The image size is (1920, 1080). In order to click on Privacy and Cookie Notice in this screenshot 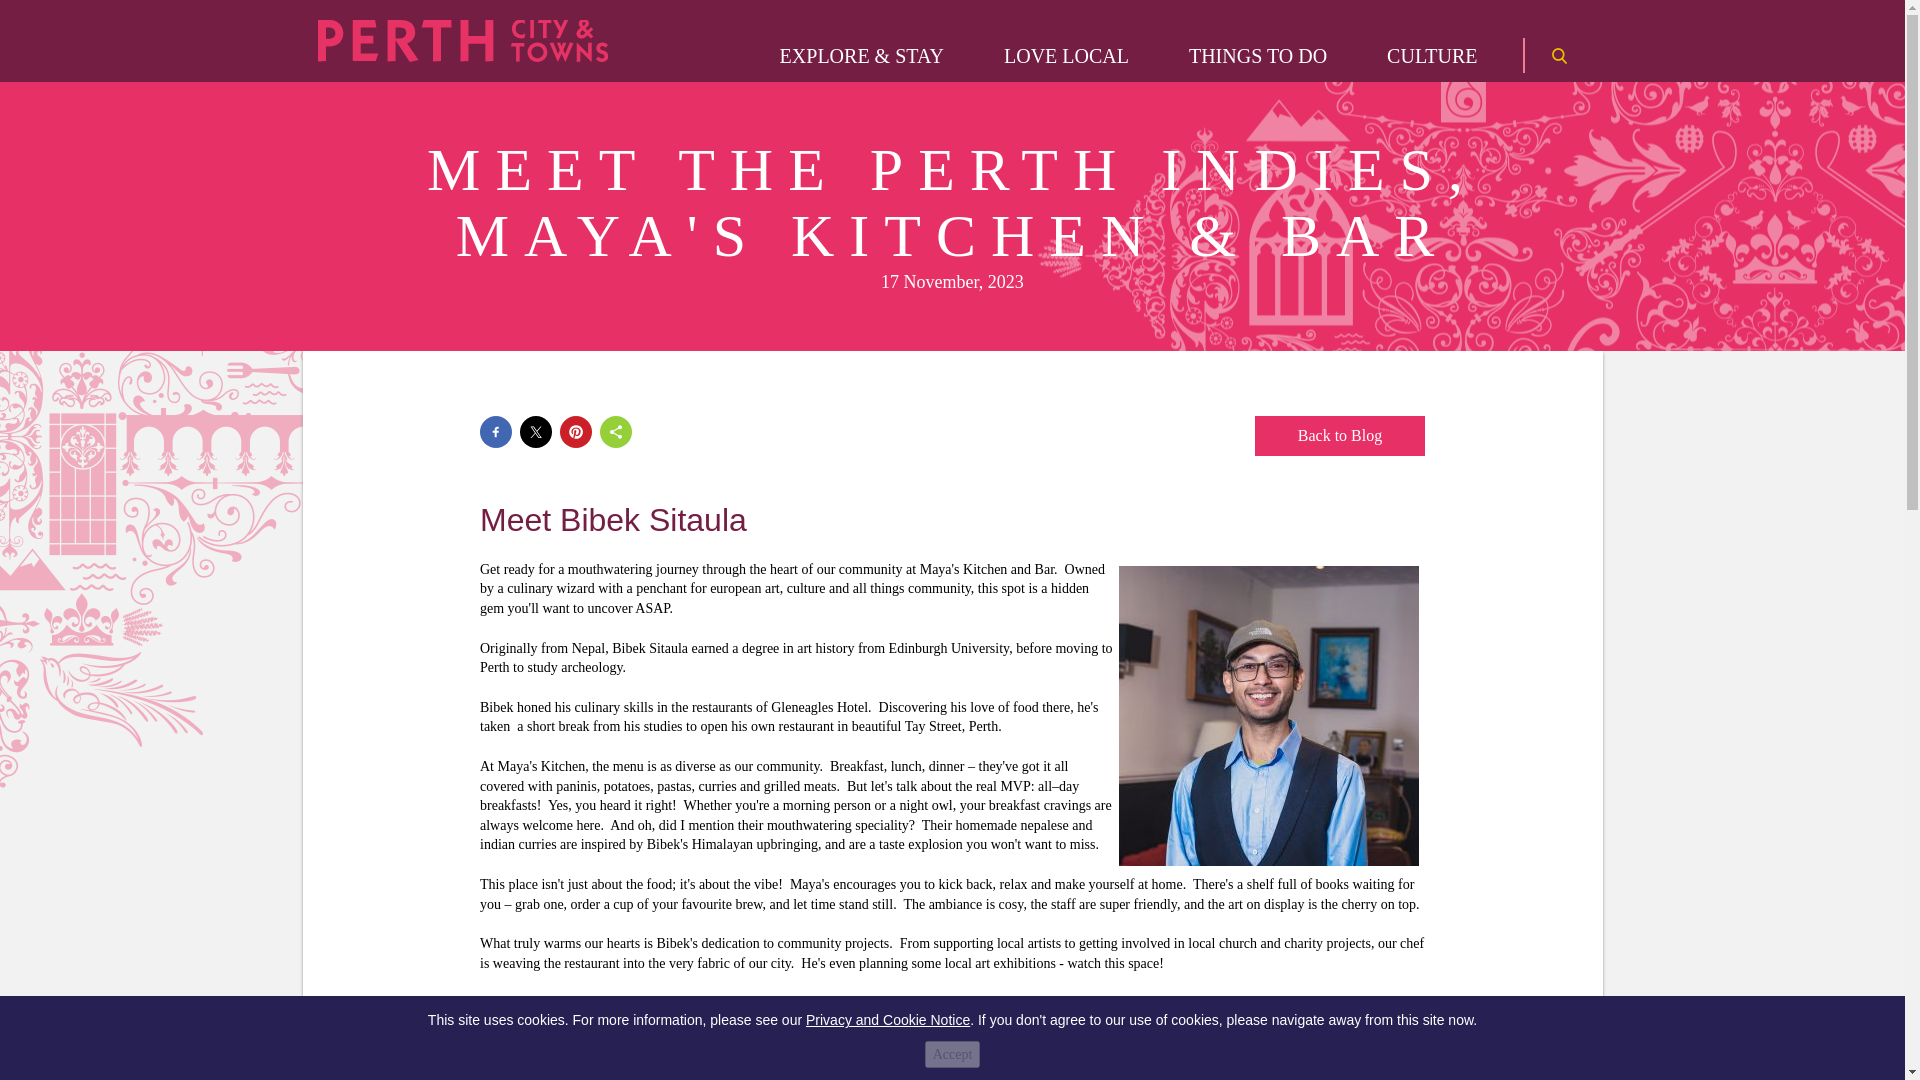, I will do `click(888, 1020)`.